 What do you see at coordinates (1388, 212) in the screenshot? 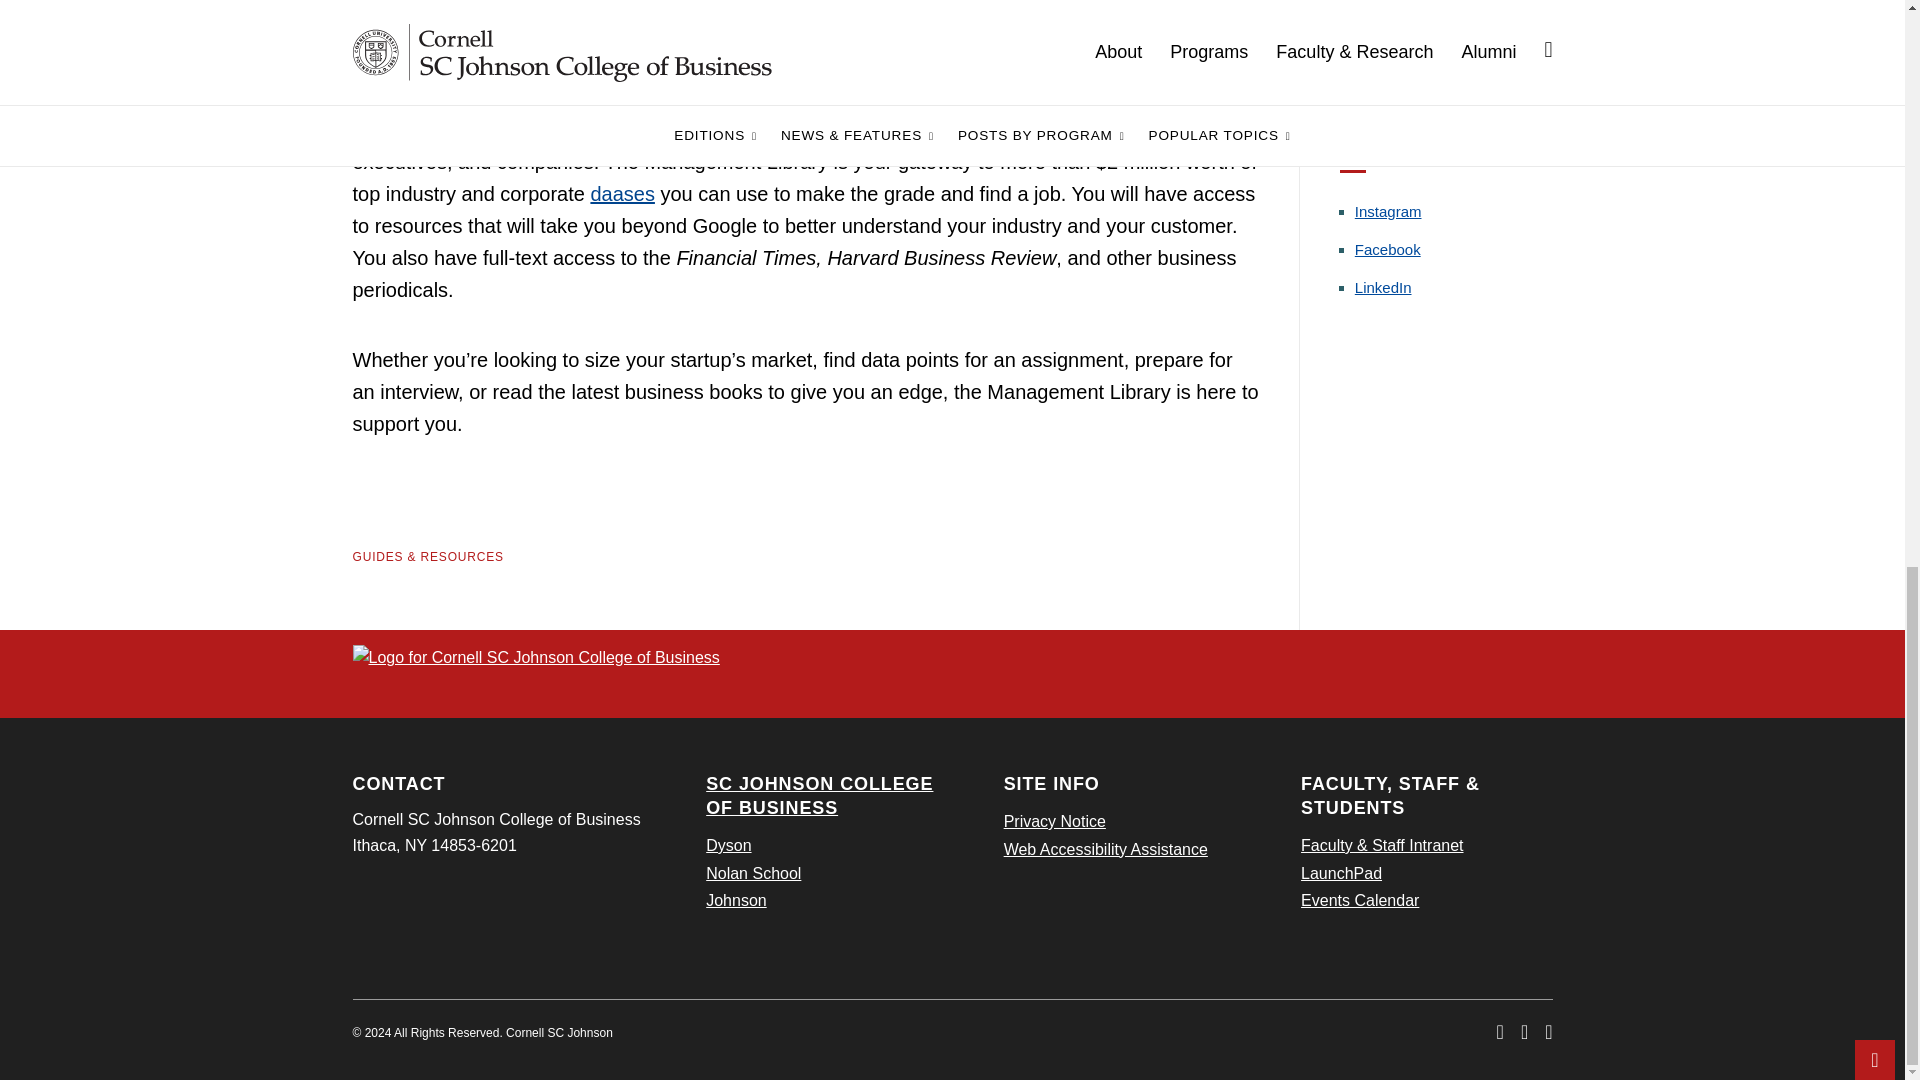
I see `Follow Johnson on Instagram` at bounding box center [1388, 212].